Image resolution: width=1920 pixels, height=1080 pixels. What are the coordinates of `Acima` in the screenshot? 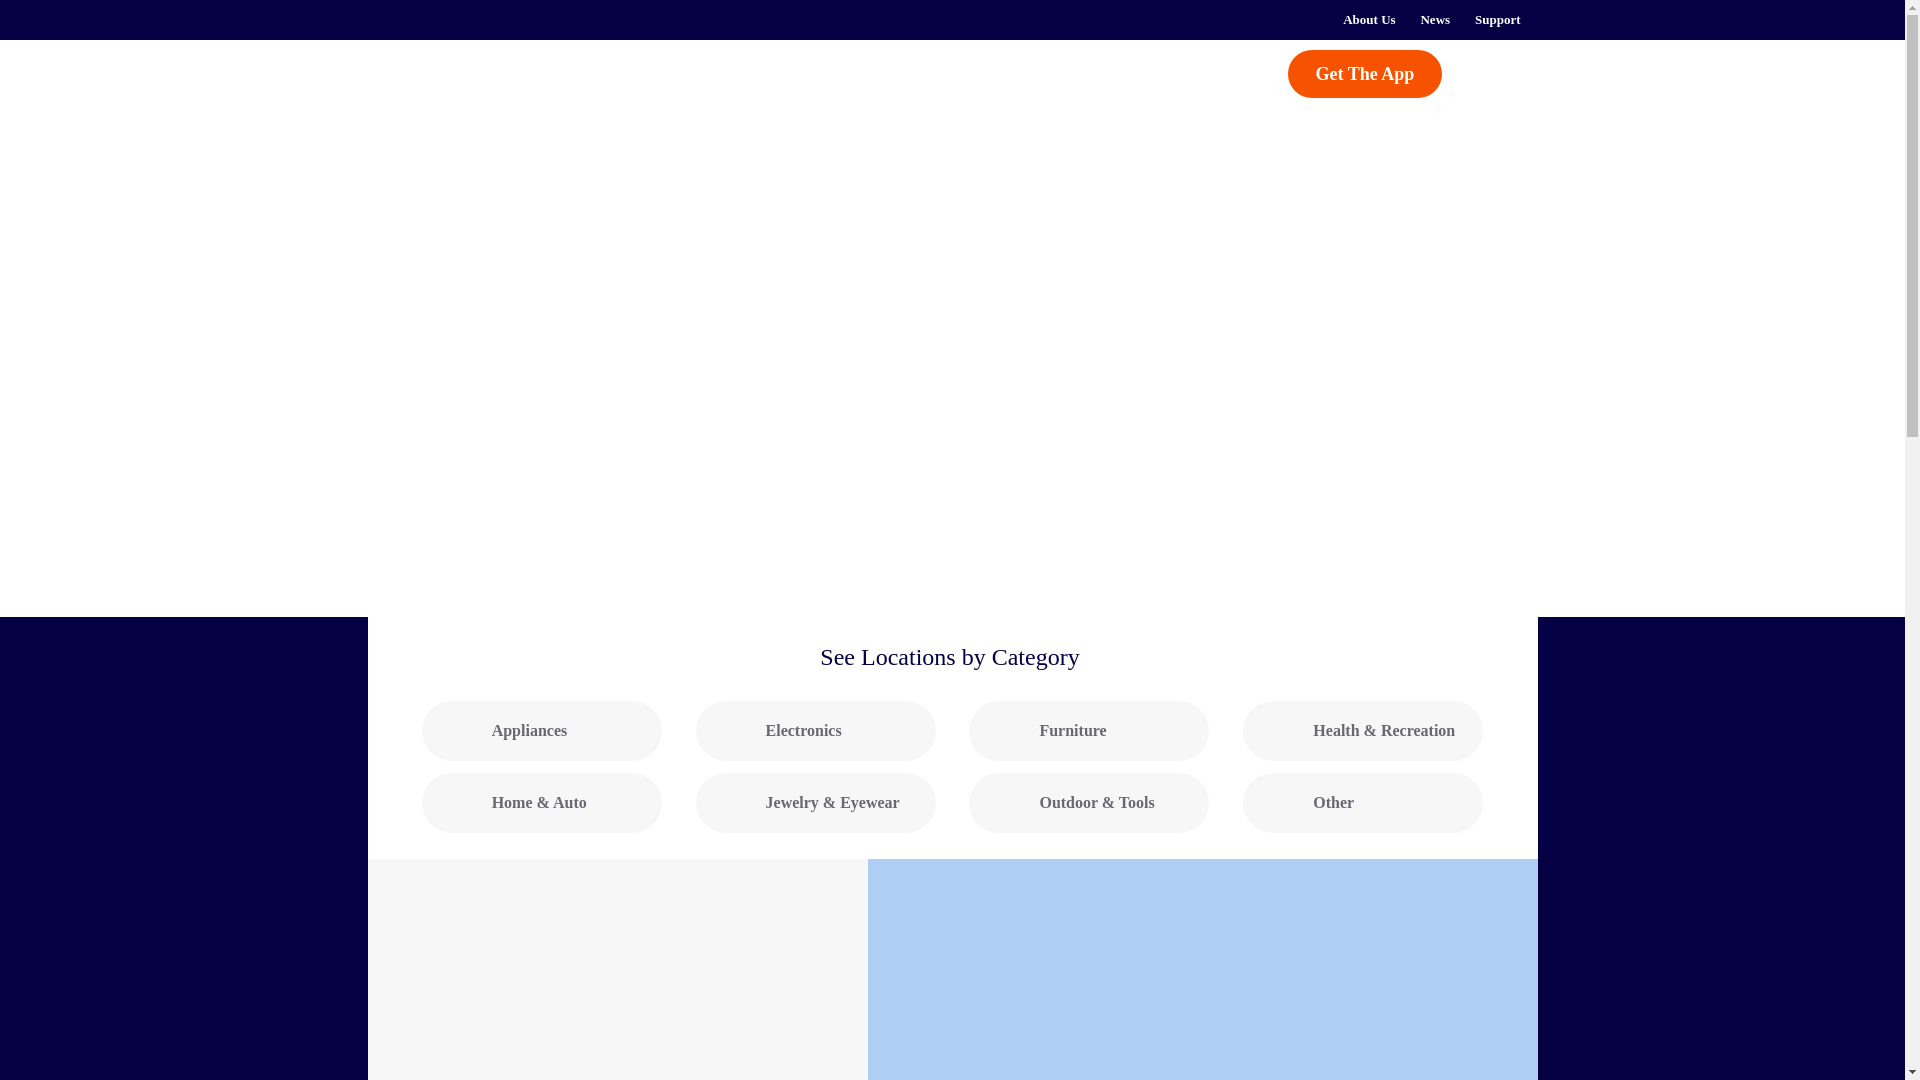 It's located at (472, 84).